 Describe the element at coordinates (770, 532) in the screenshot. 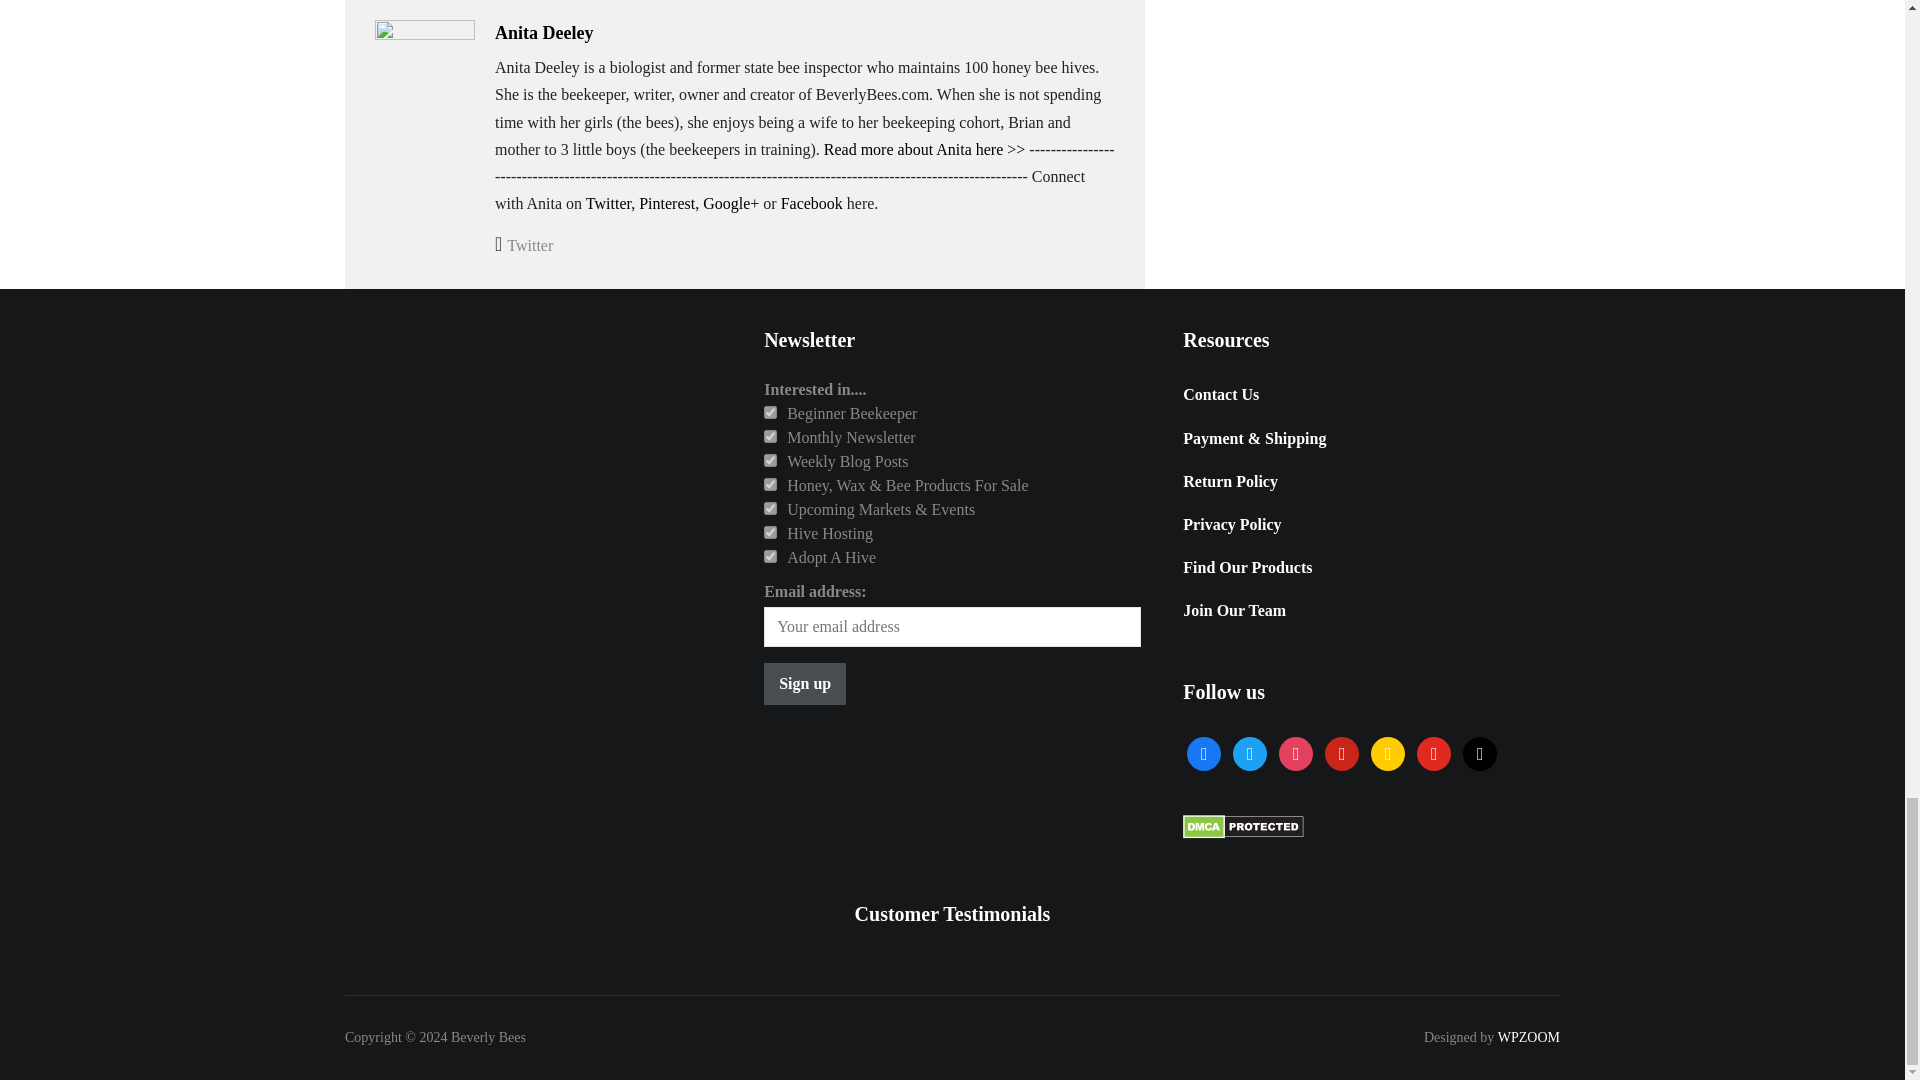

I see `36273326e7` at that location.